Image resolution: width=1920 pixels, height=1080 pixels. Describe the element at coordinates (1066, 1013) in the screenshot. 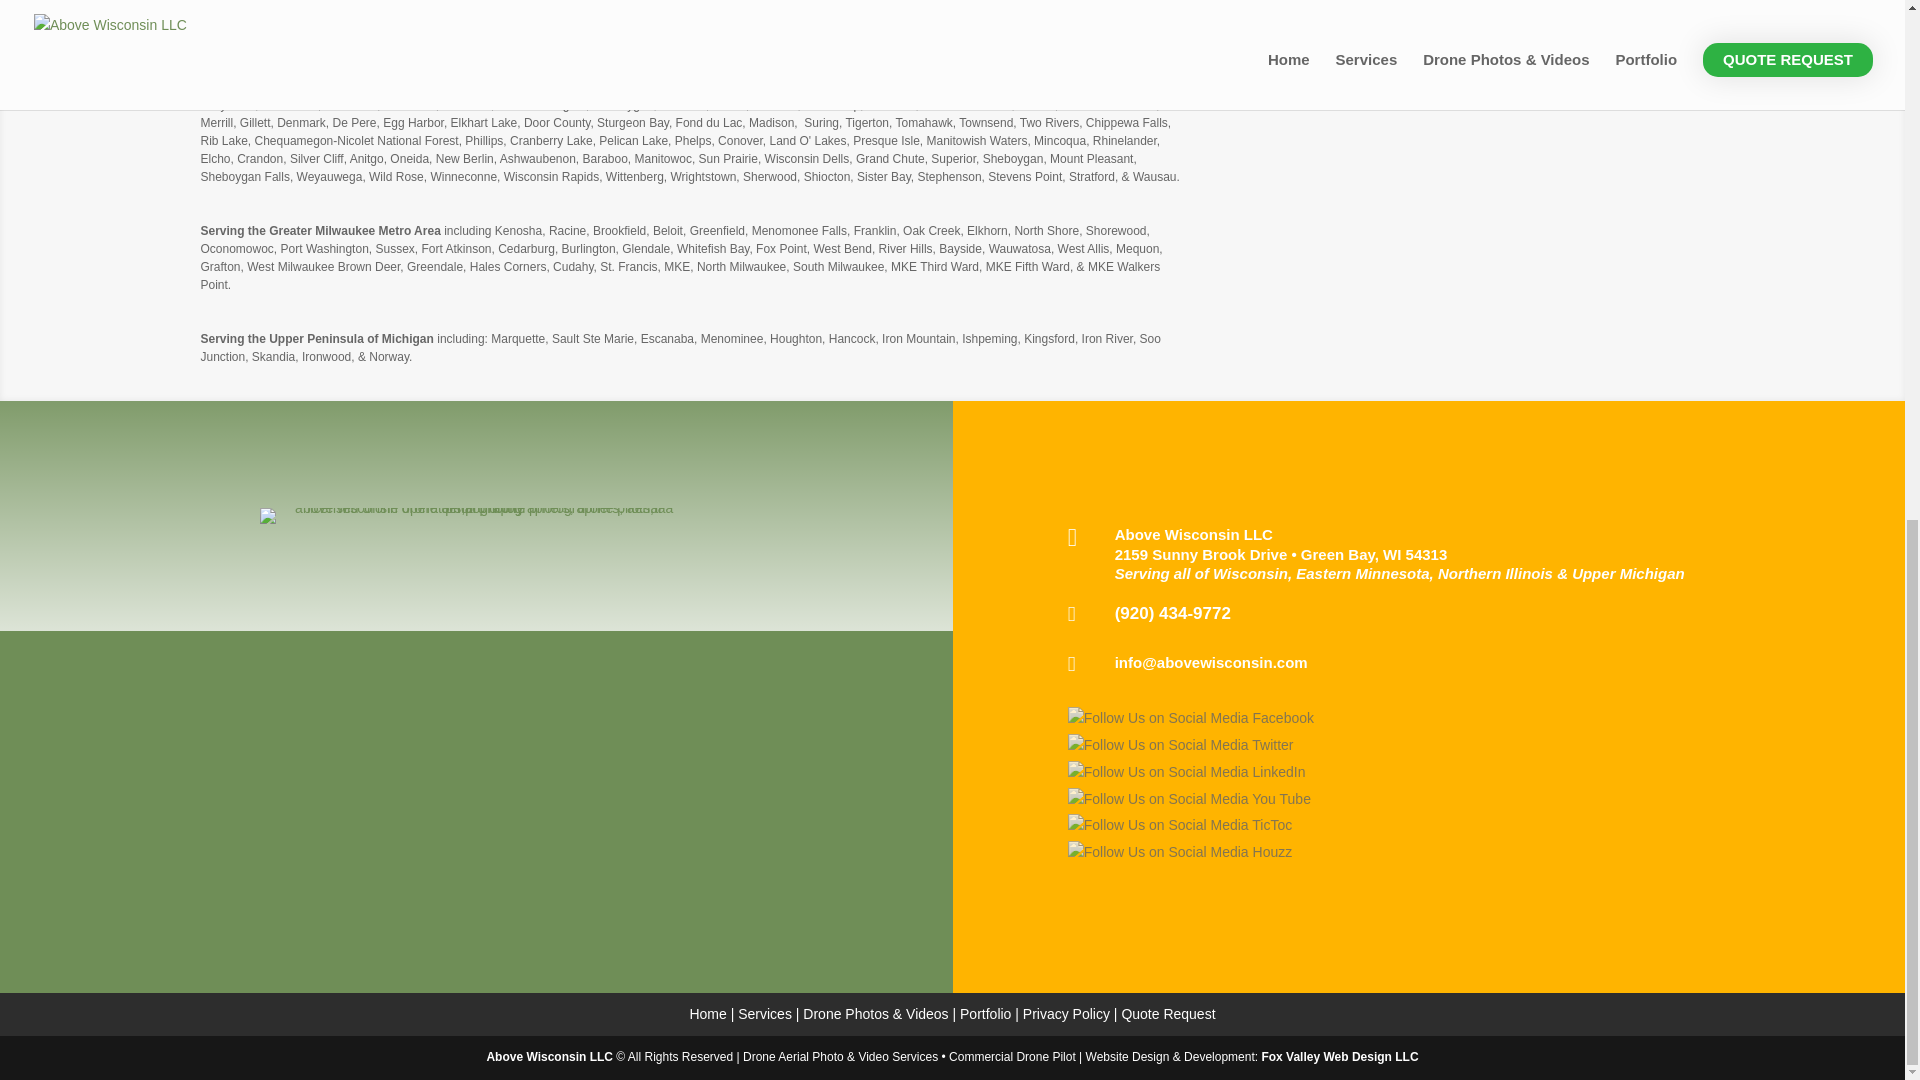

I see `Privacy Policy` at that location.